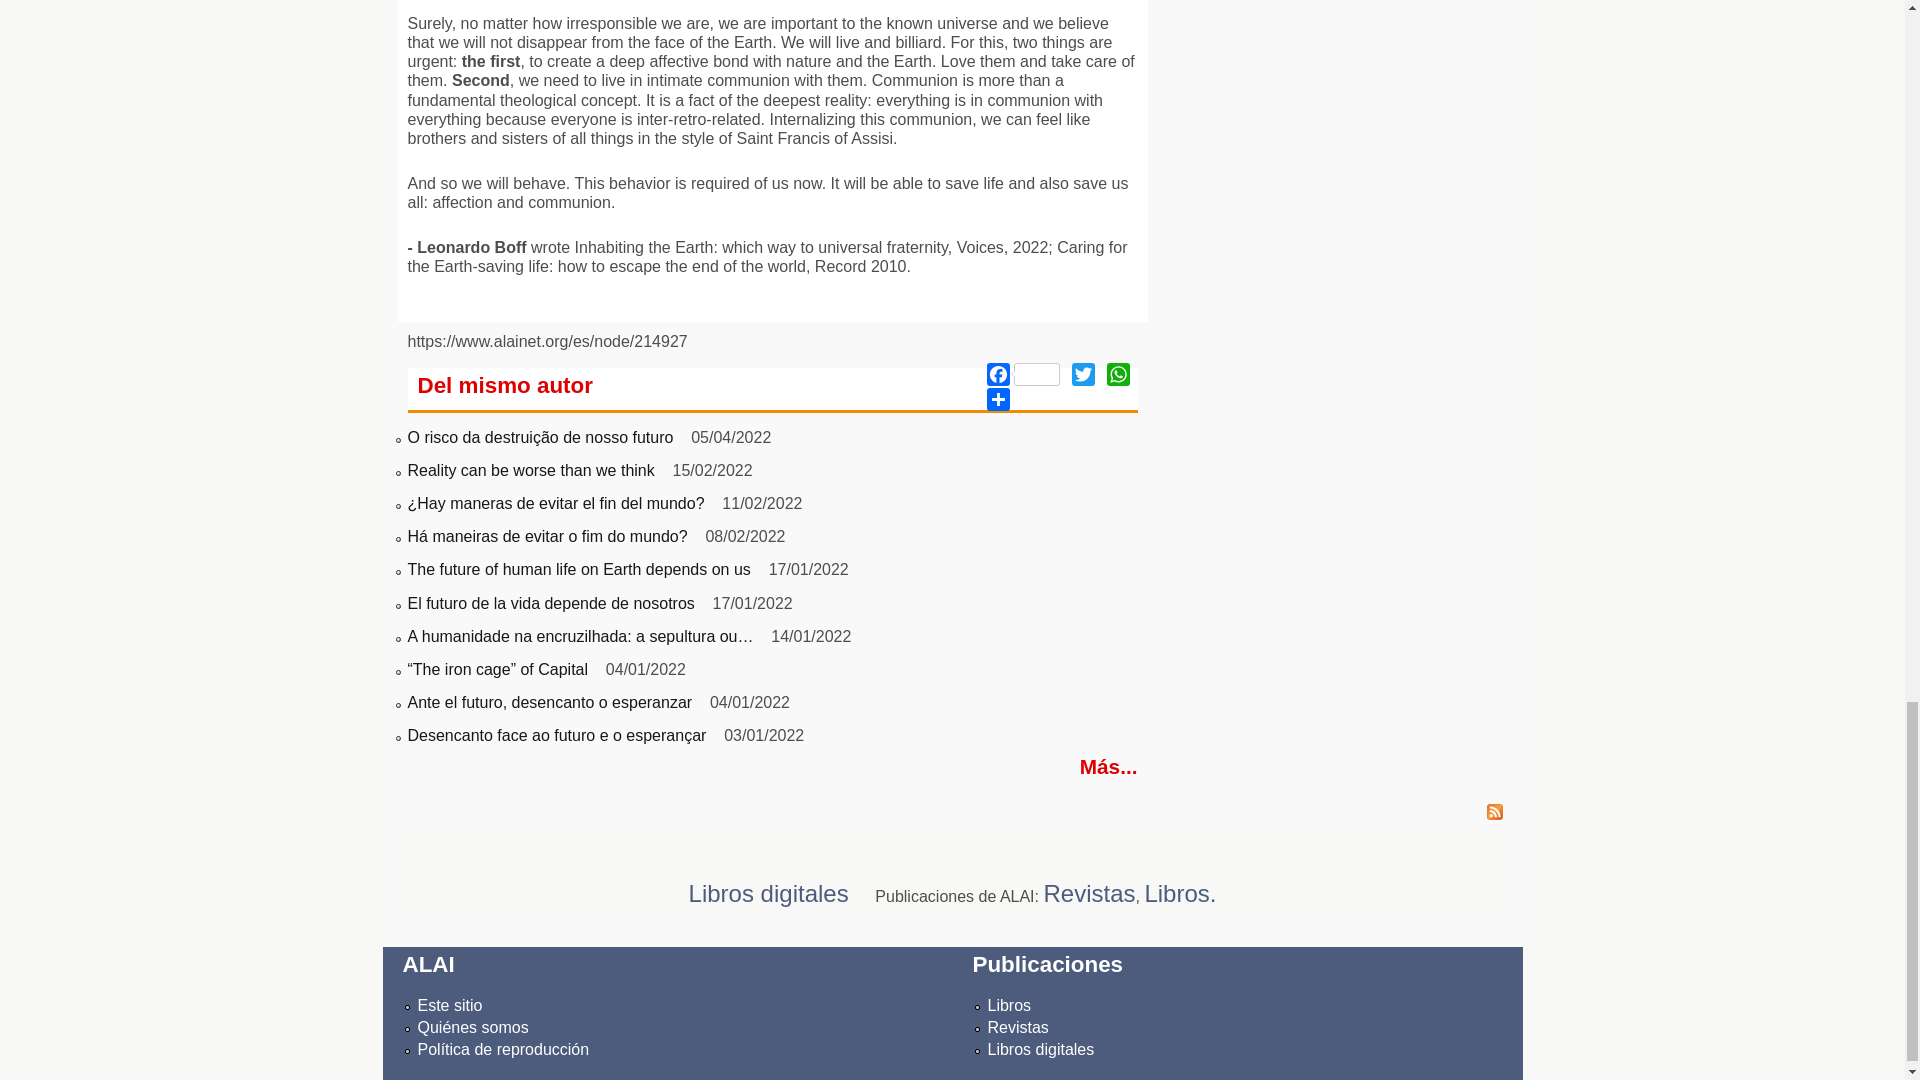 This screenshot has width=1920, height=1080. What do you see at coordinates (530, 470) in the screenshot?
I see `Reality can be worse than we think` at bounding box center [530, 470].